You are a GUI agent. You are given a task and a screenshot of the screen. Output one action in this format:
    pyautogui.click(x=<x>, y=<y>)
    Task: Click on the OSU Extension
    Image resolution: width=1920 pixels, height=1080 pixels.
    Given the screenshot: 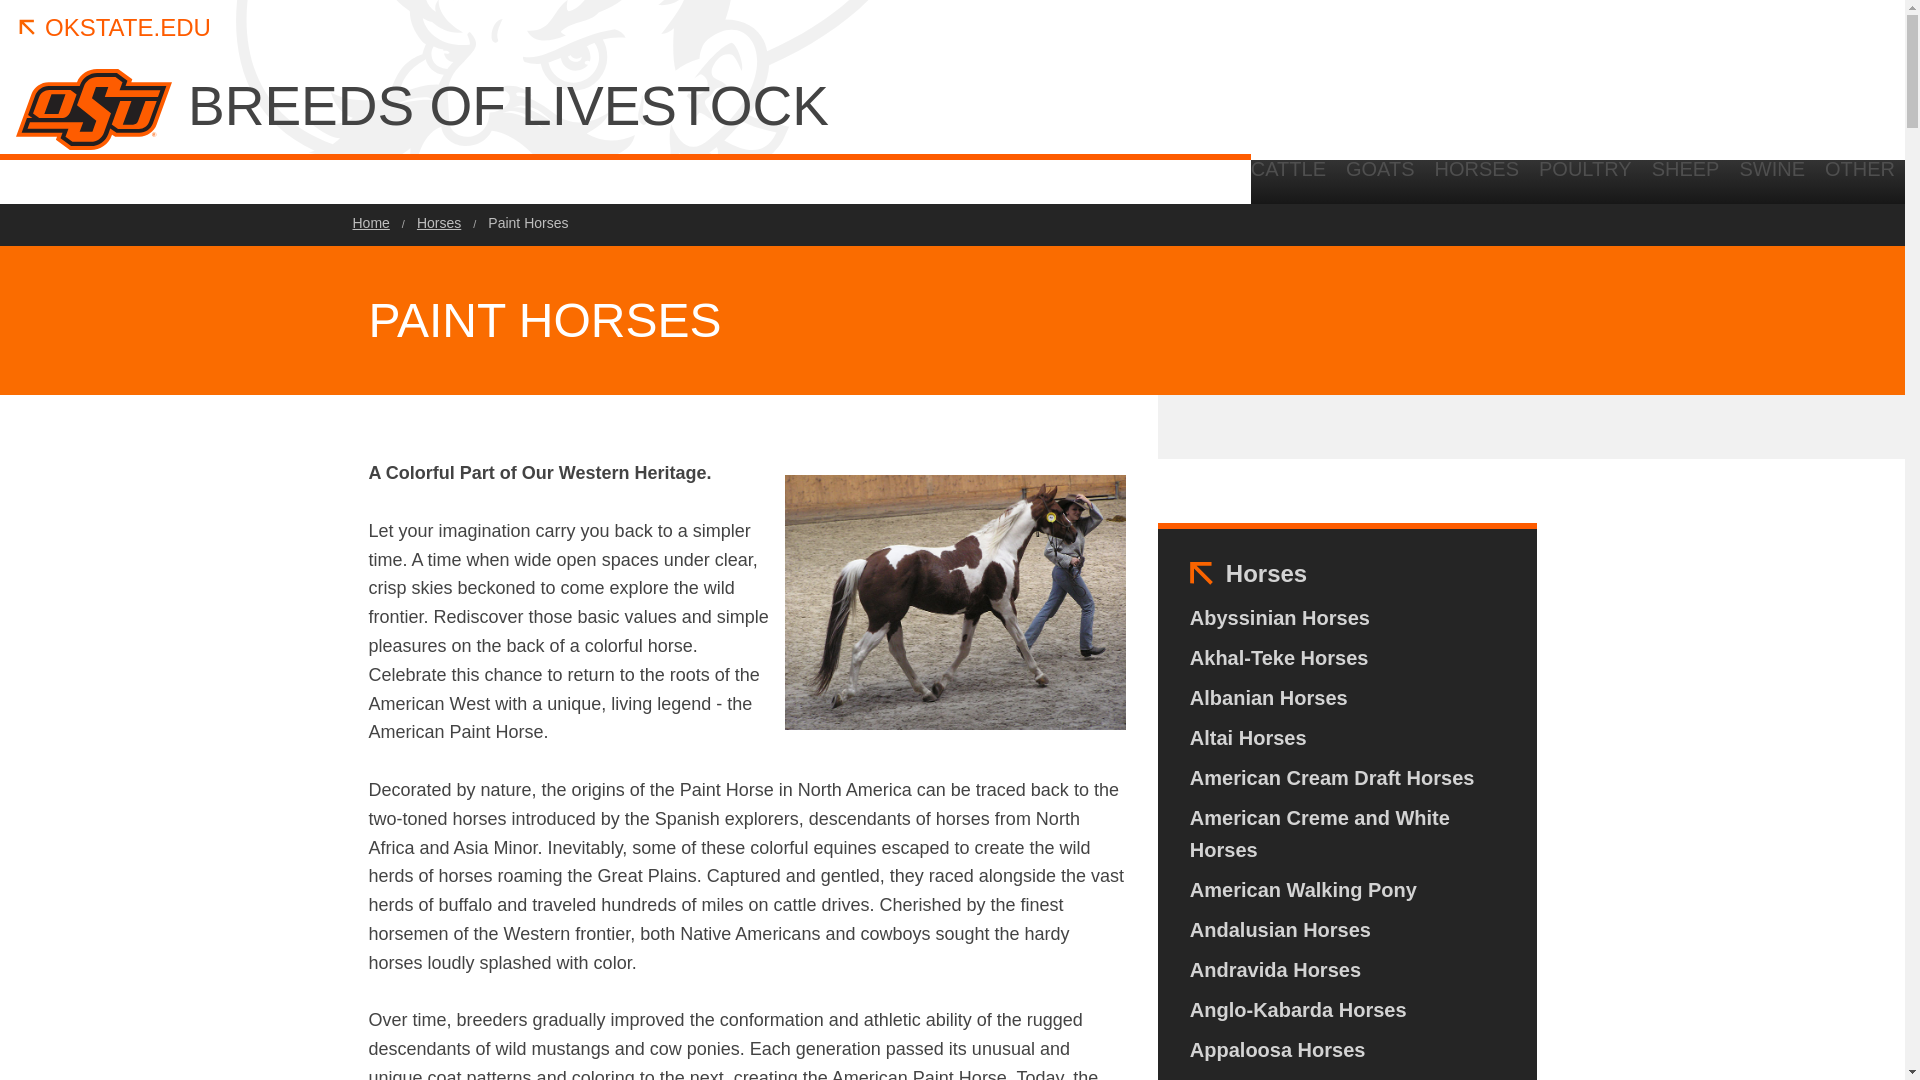 What is the action you would take?
    pyautogui.click(x=1840, y=182)
    